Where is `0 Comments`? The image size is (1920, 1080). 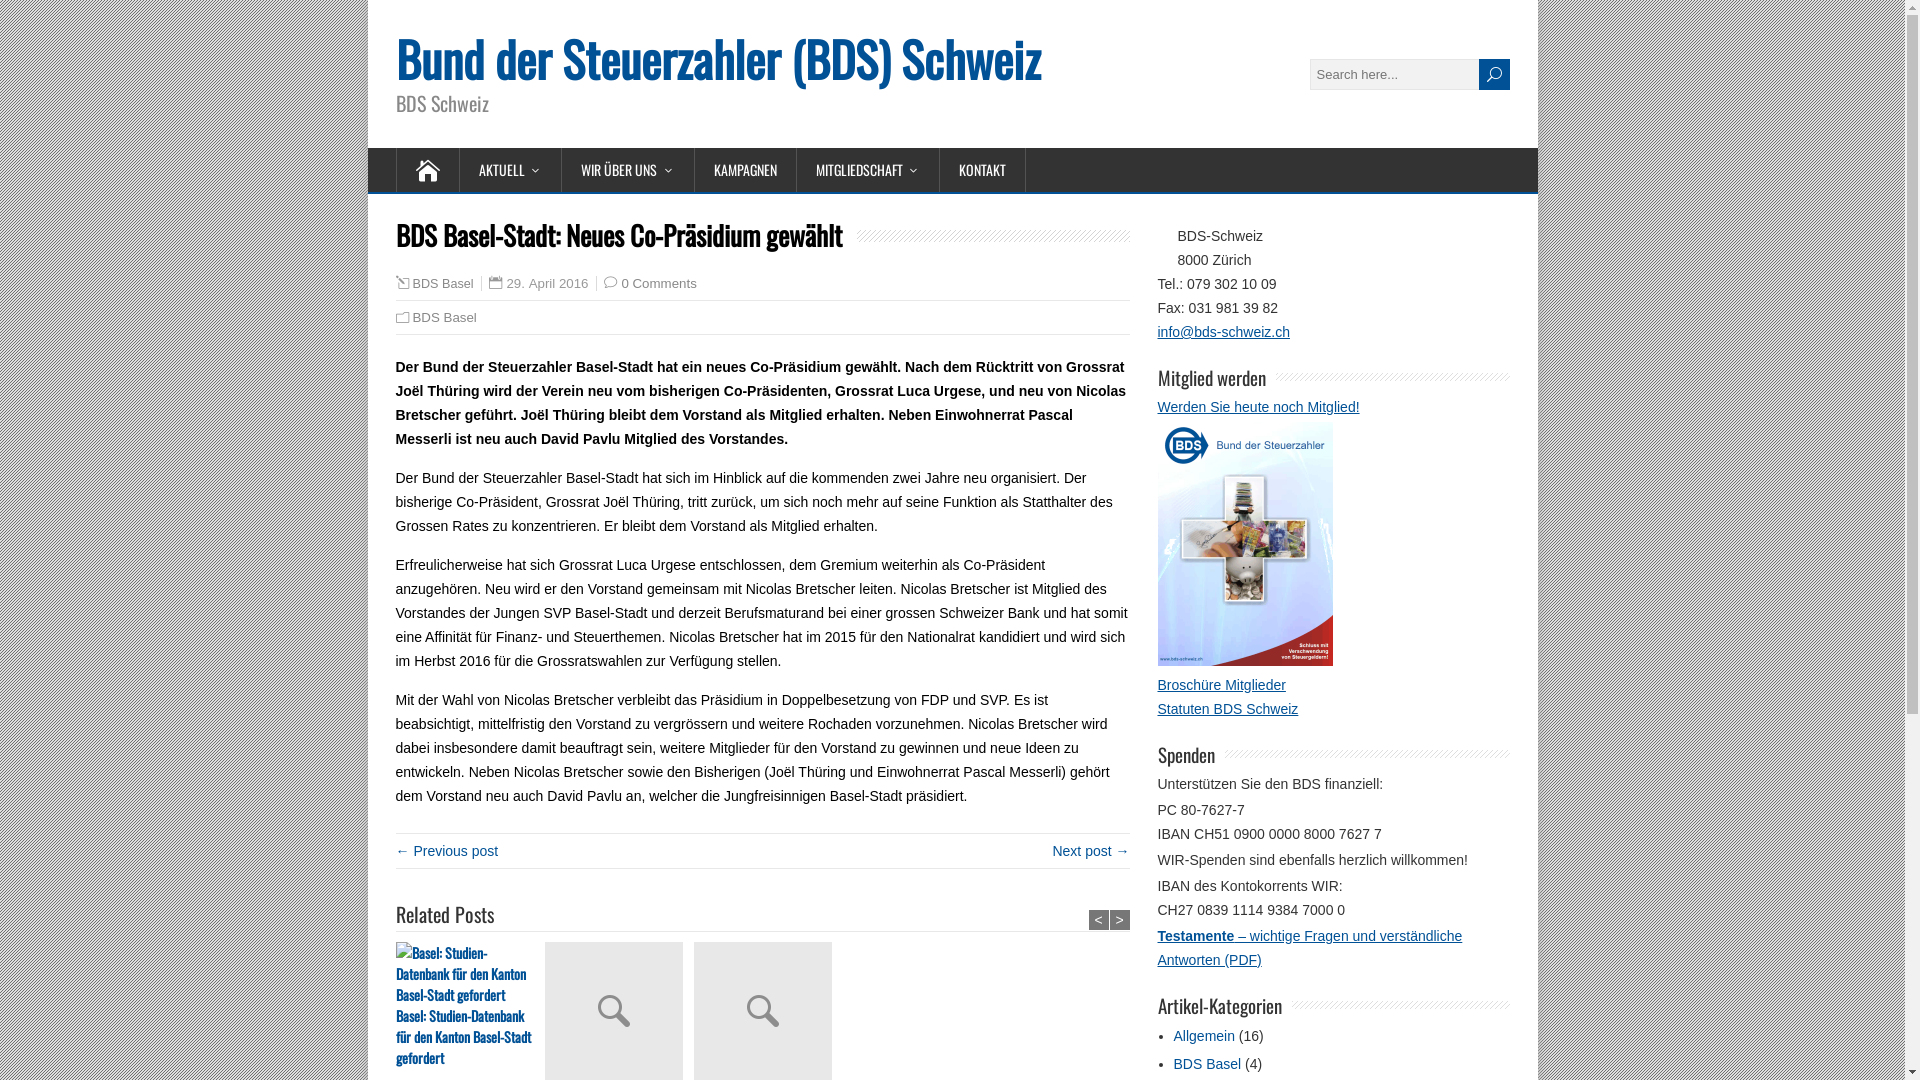 0 Comments is located at coordinates (658, 284).